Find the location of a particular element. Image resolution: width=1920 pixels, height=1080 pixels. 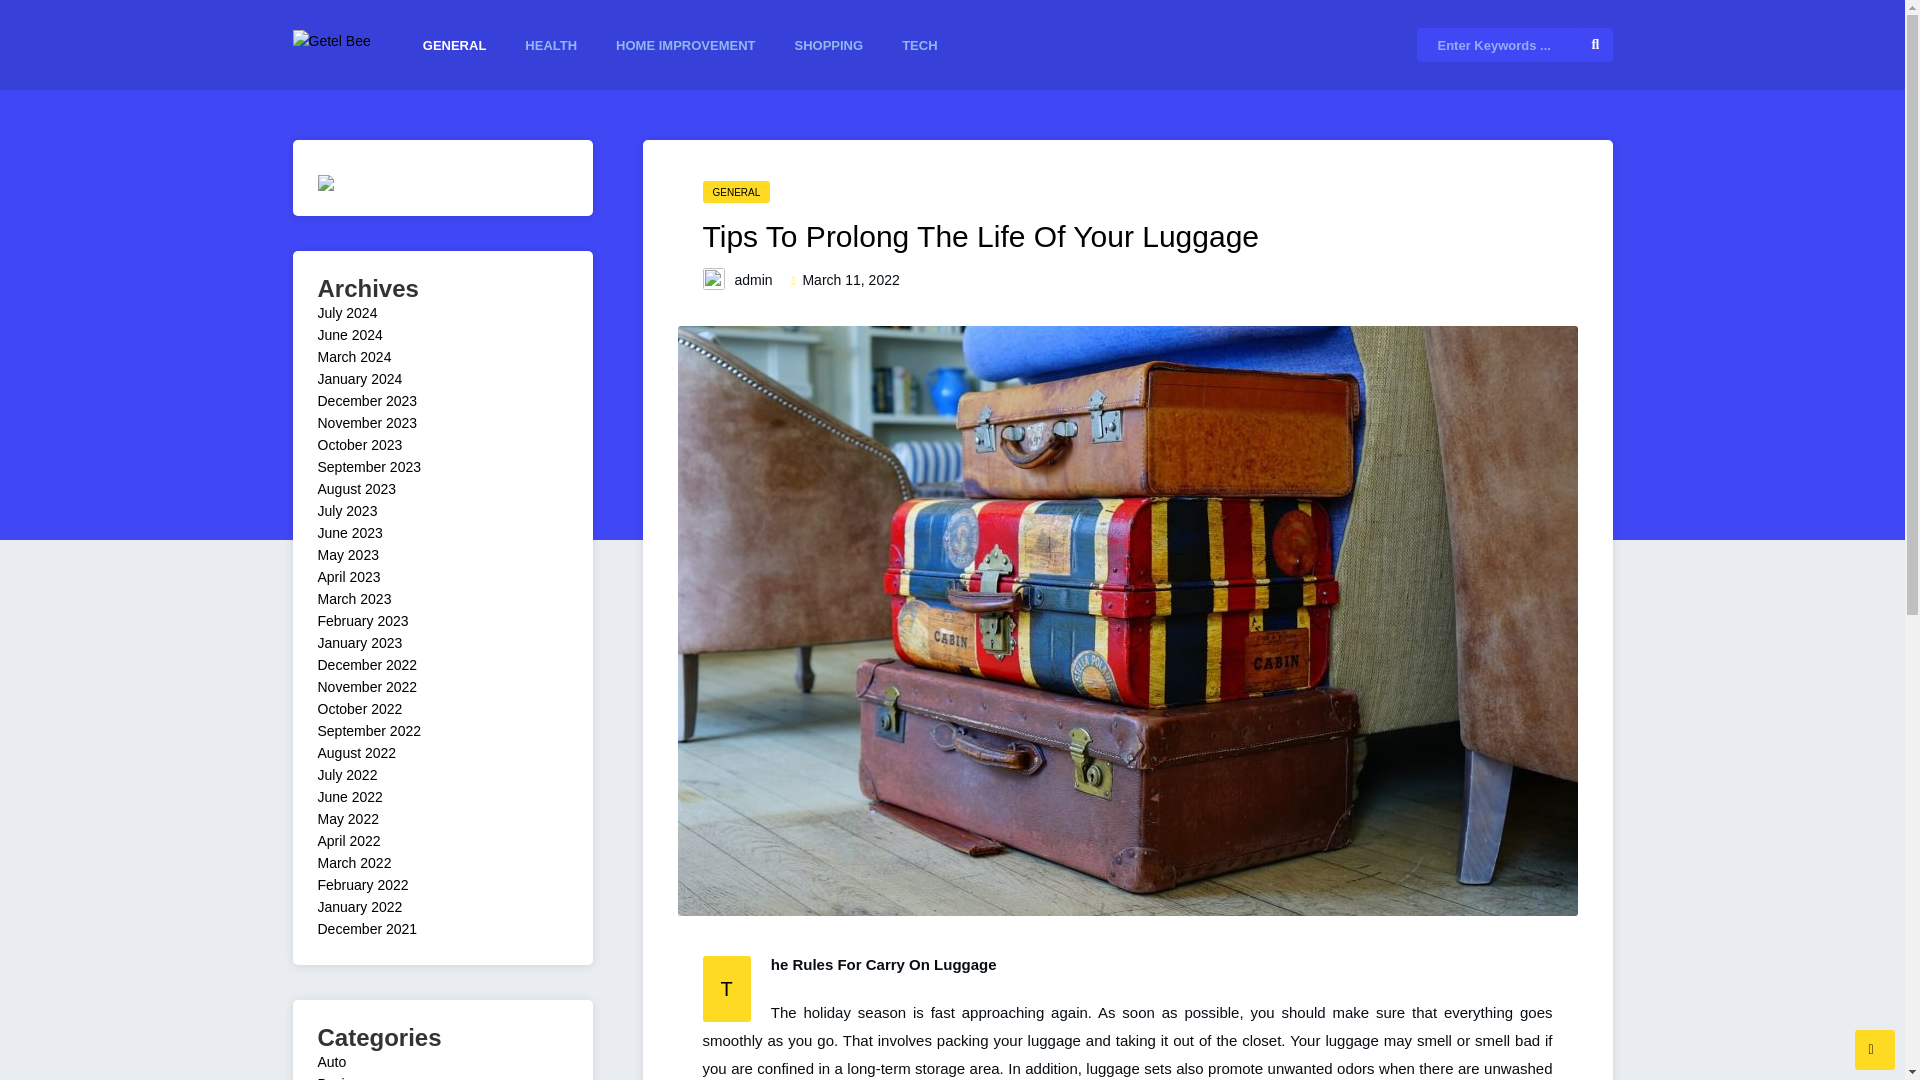

January 2022 is located at coordinates (360, 906).